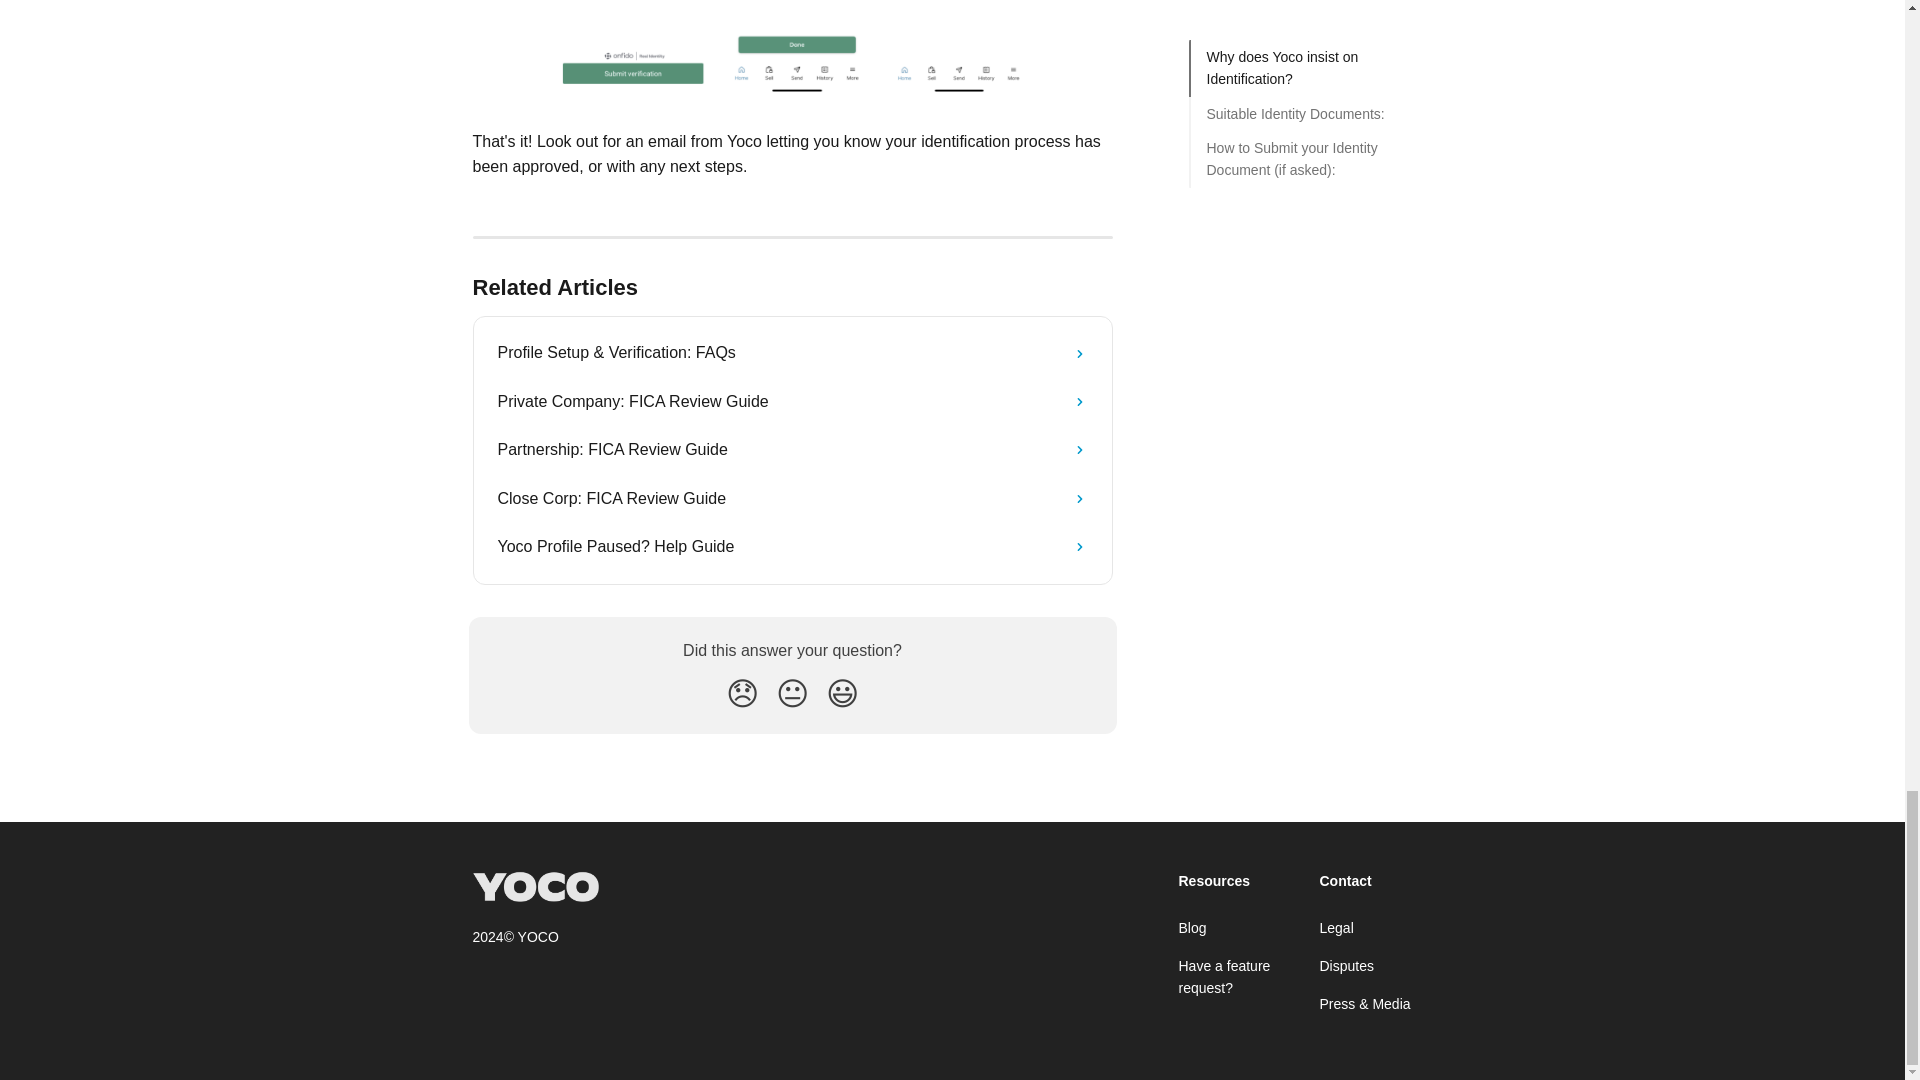 The width and height of the screenshot is (1920, 1080). What do you see at coordinates (792, 450) in the screenshot?
I see `Partnership: FICA Review Guide` at bounding box center [792, 450].